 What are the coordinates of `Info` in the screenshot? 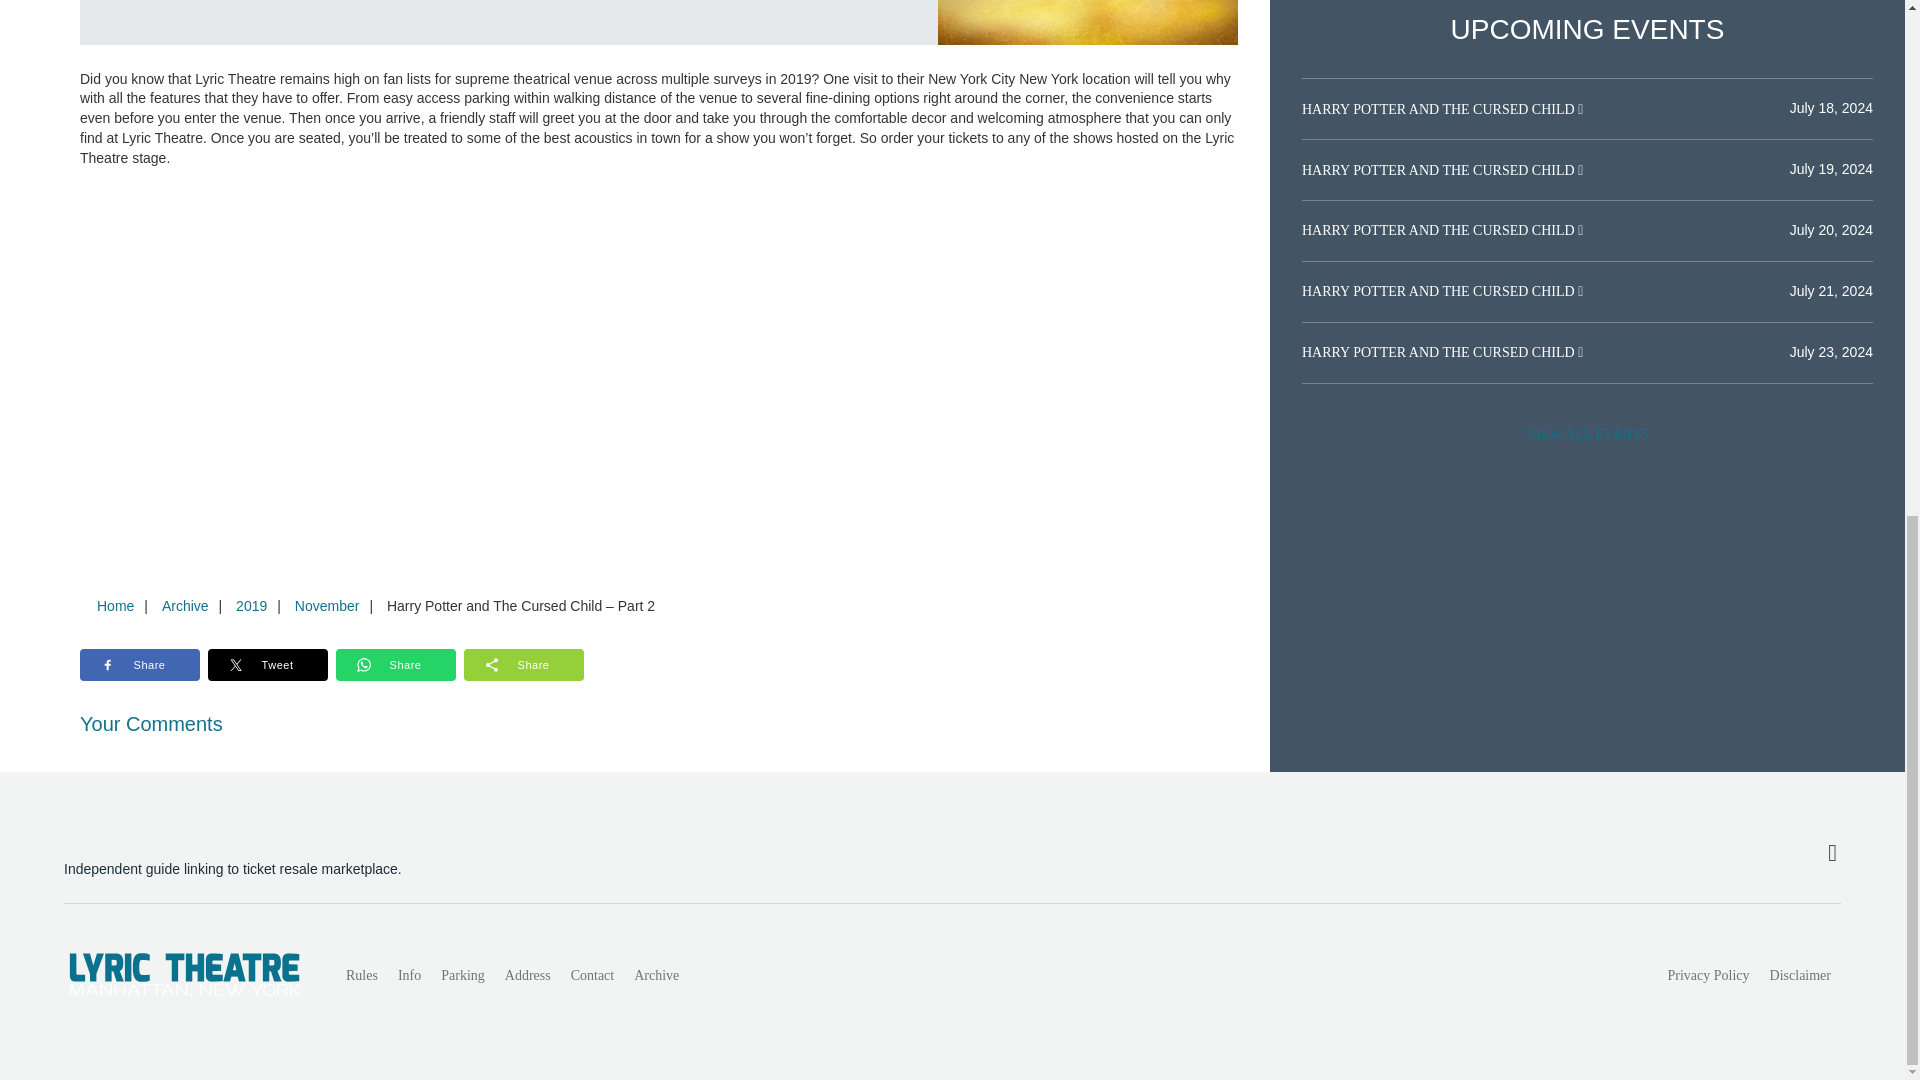 It's located at (408, 975).